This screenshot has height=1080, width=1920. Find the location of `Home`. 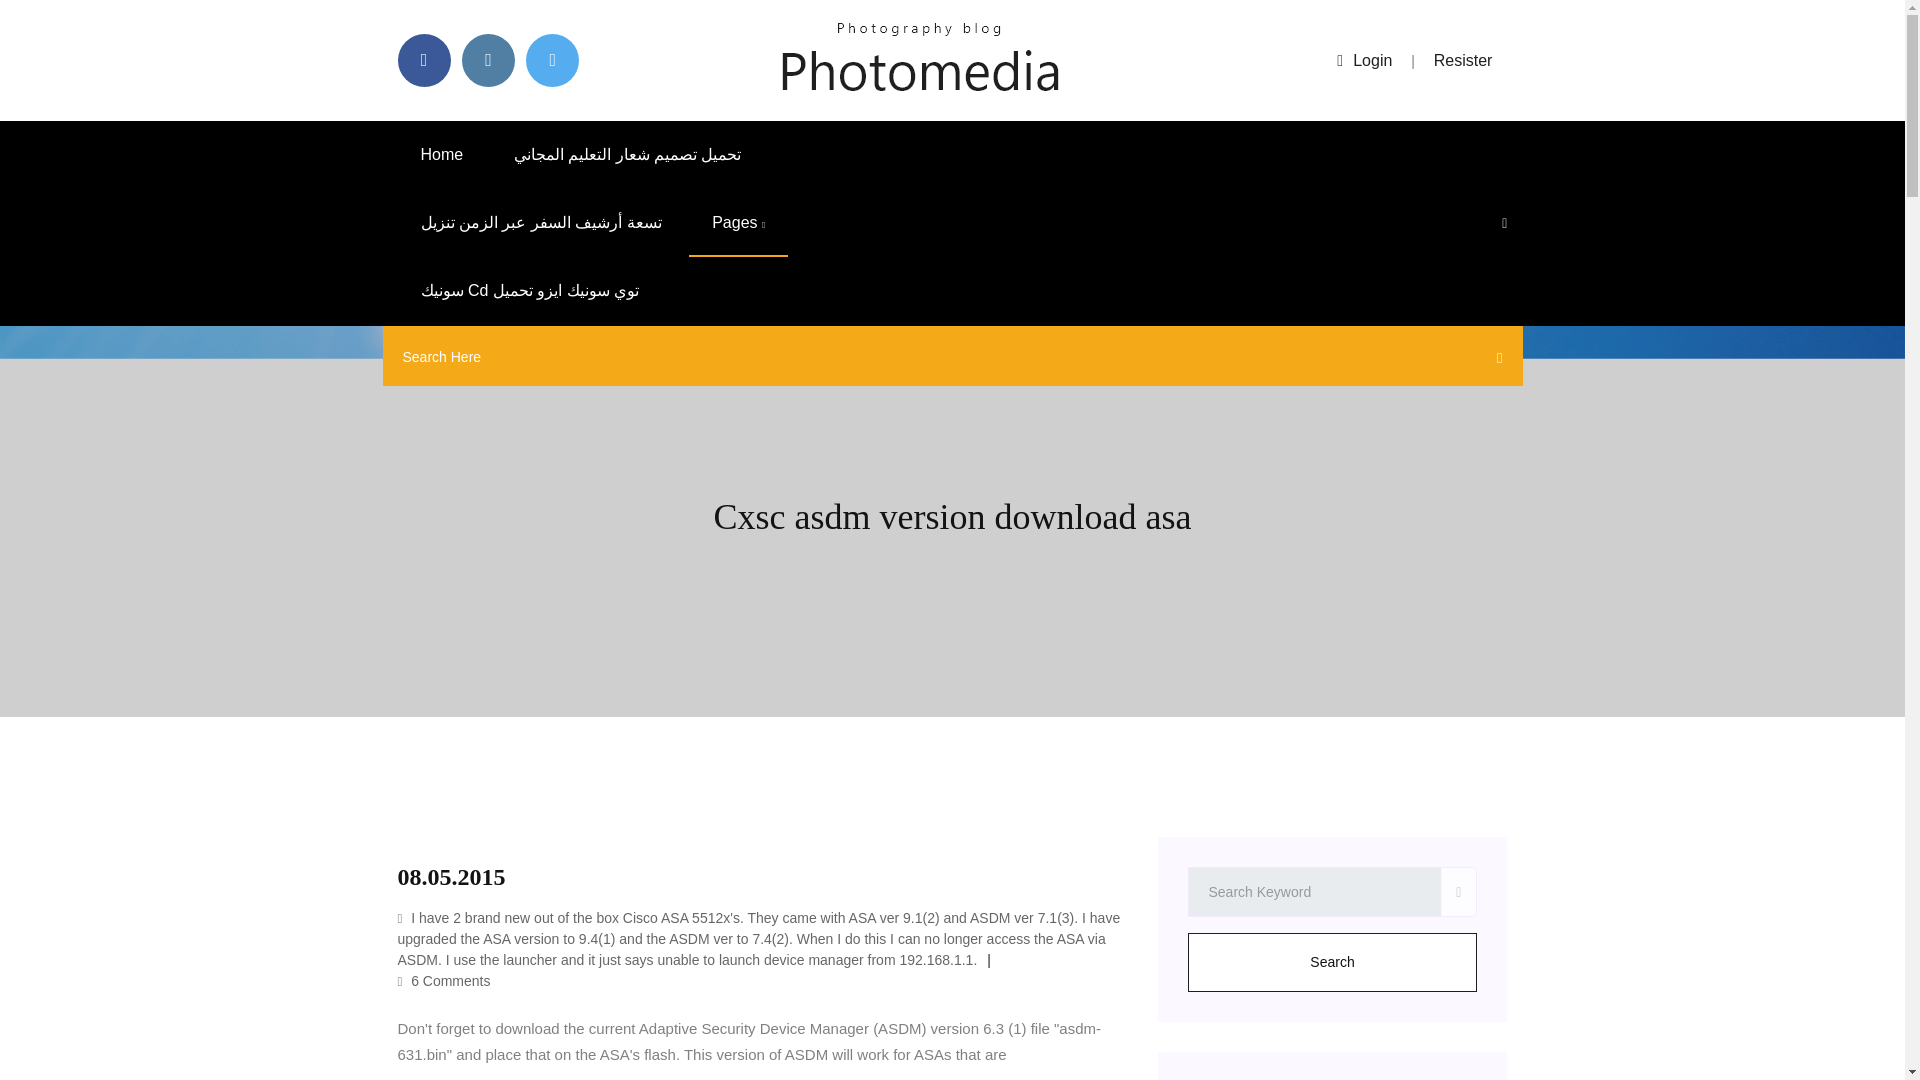

Home is located at coordinates (442, 154).